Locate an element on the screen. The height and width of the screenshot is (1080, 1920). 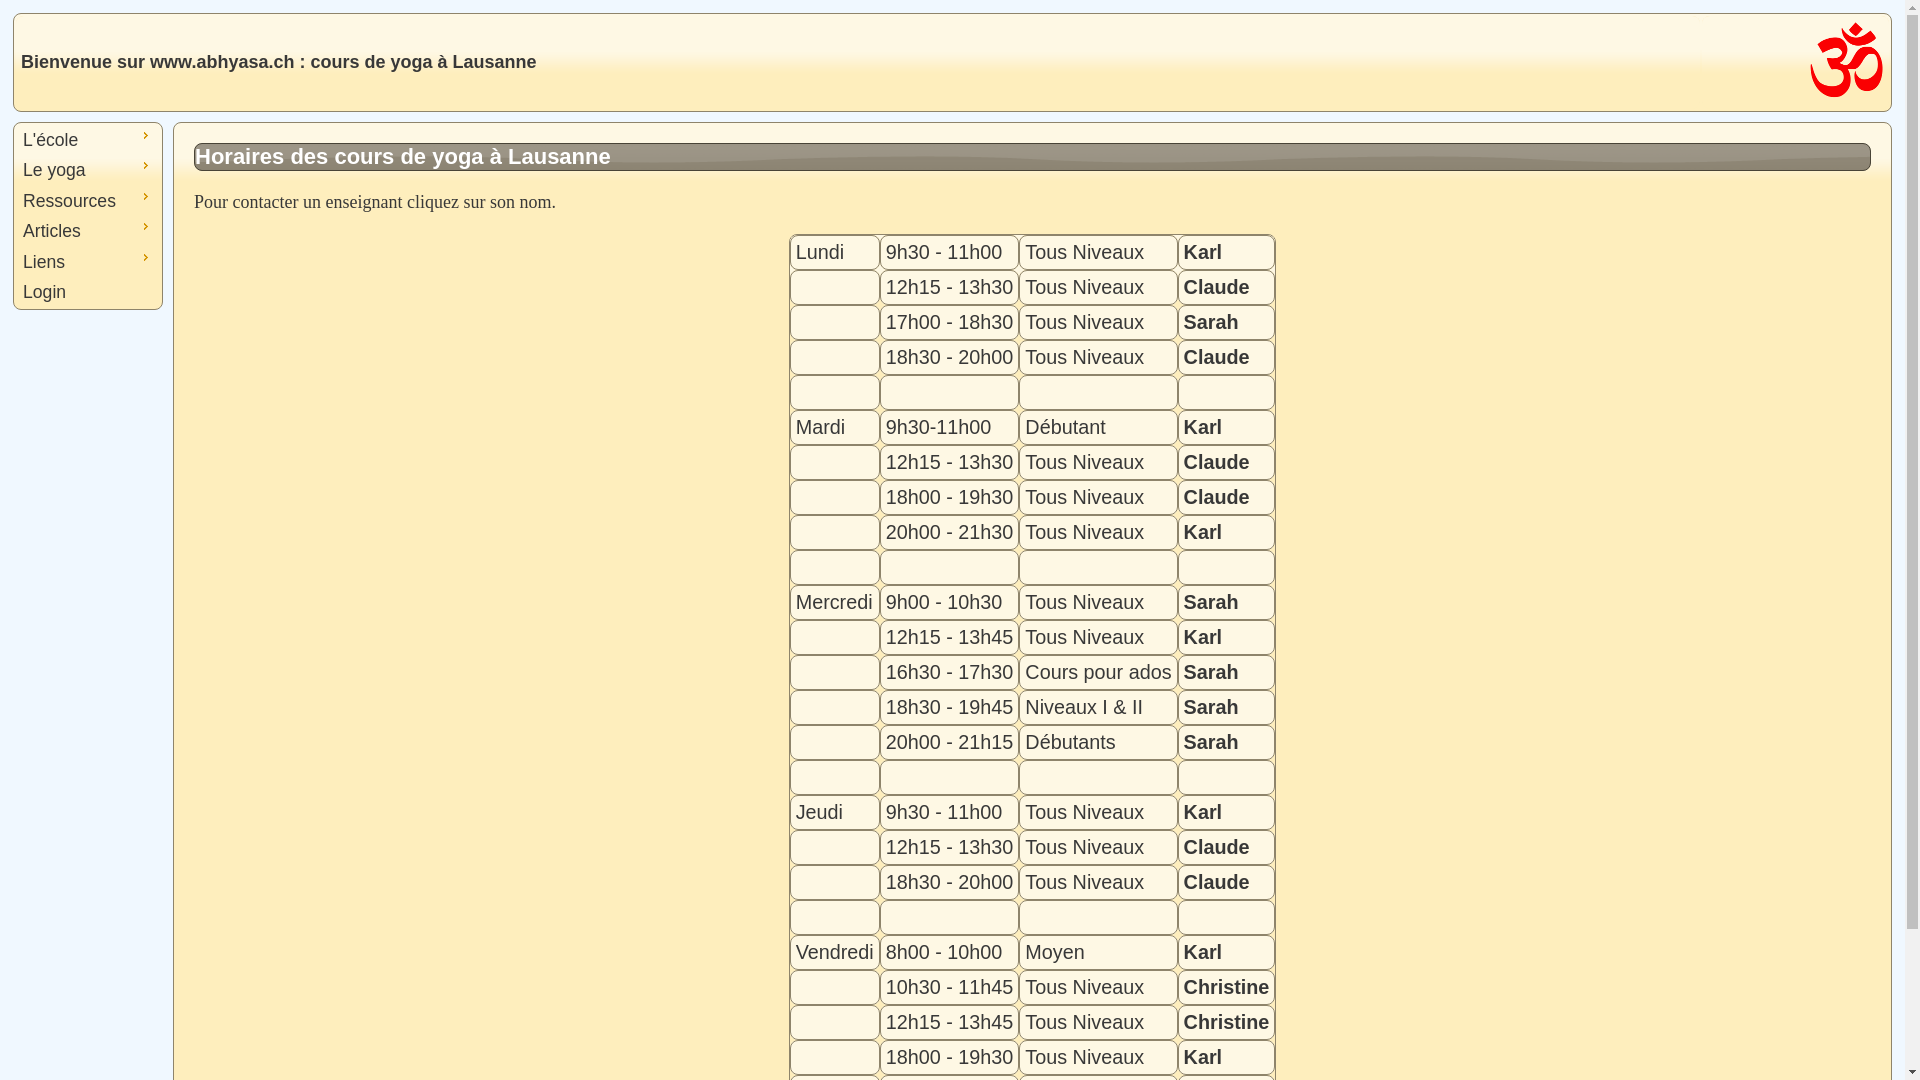
Sarah is located at coordinates (1212, 707).